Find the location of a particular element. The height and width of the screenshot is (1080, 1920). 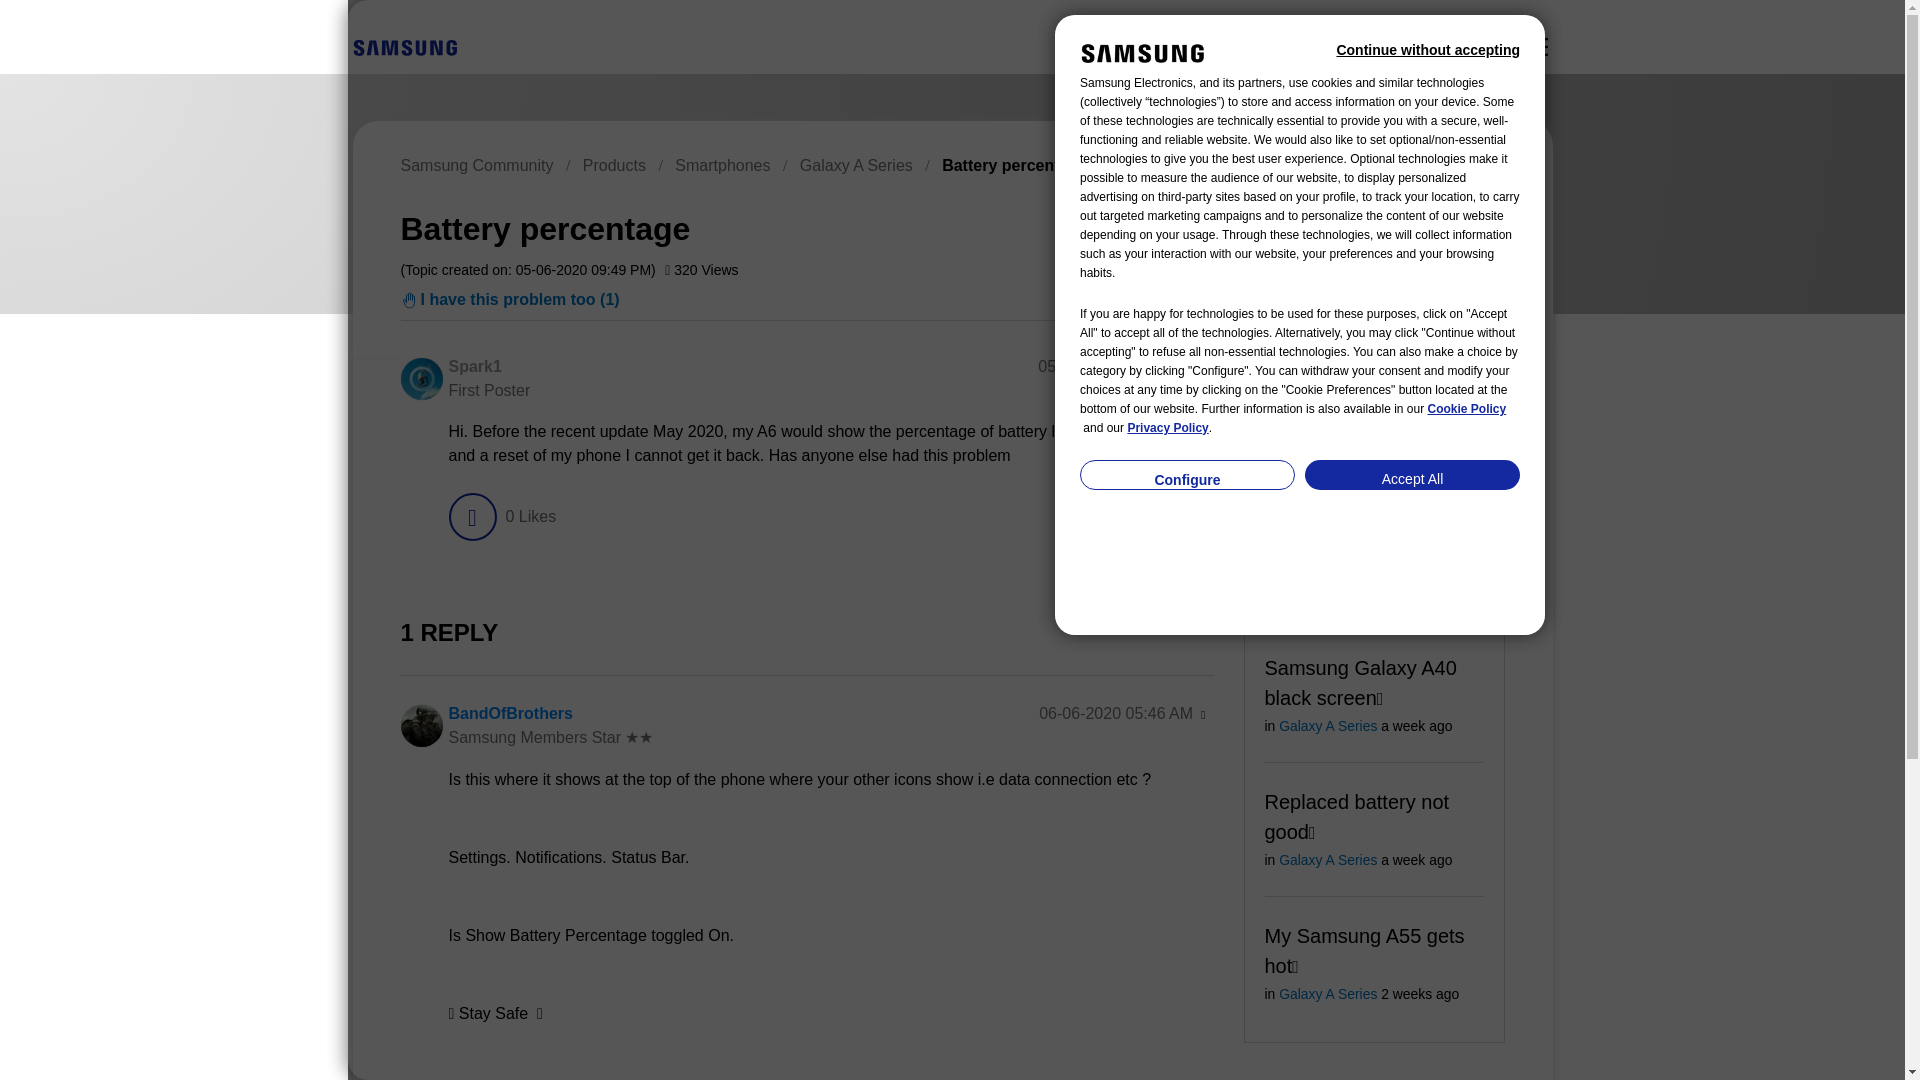

Smartphones is located at coordinates (722, 164).